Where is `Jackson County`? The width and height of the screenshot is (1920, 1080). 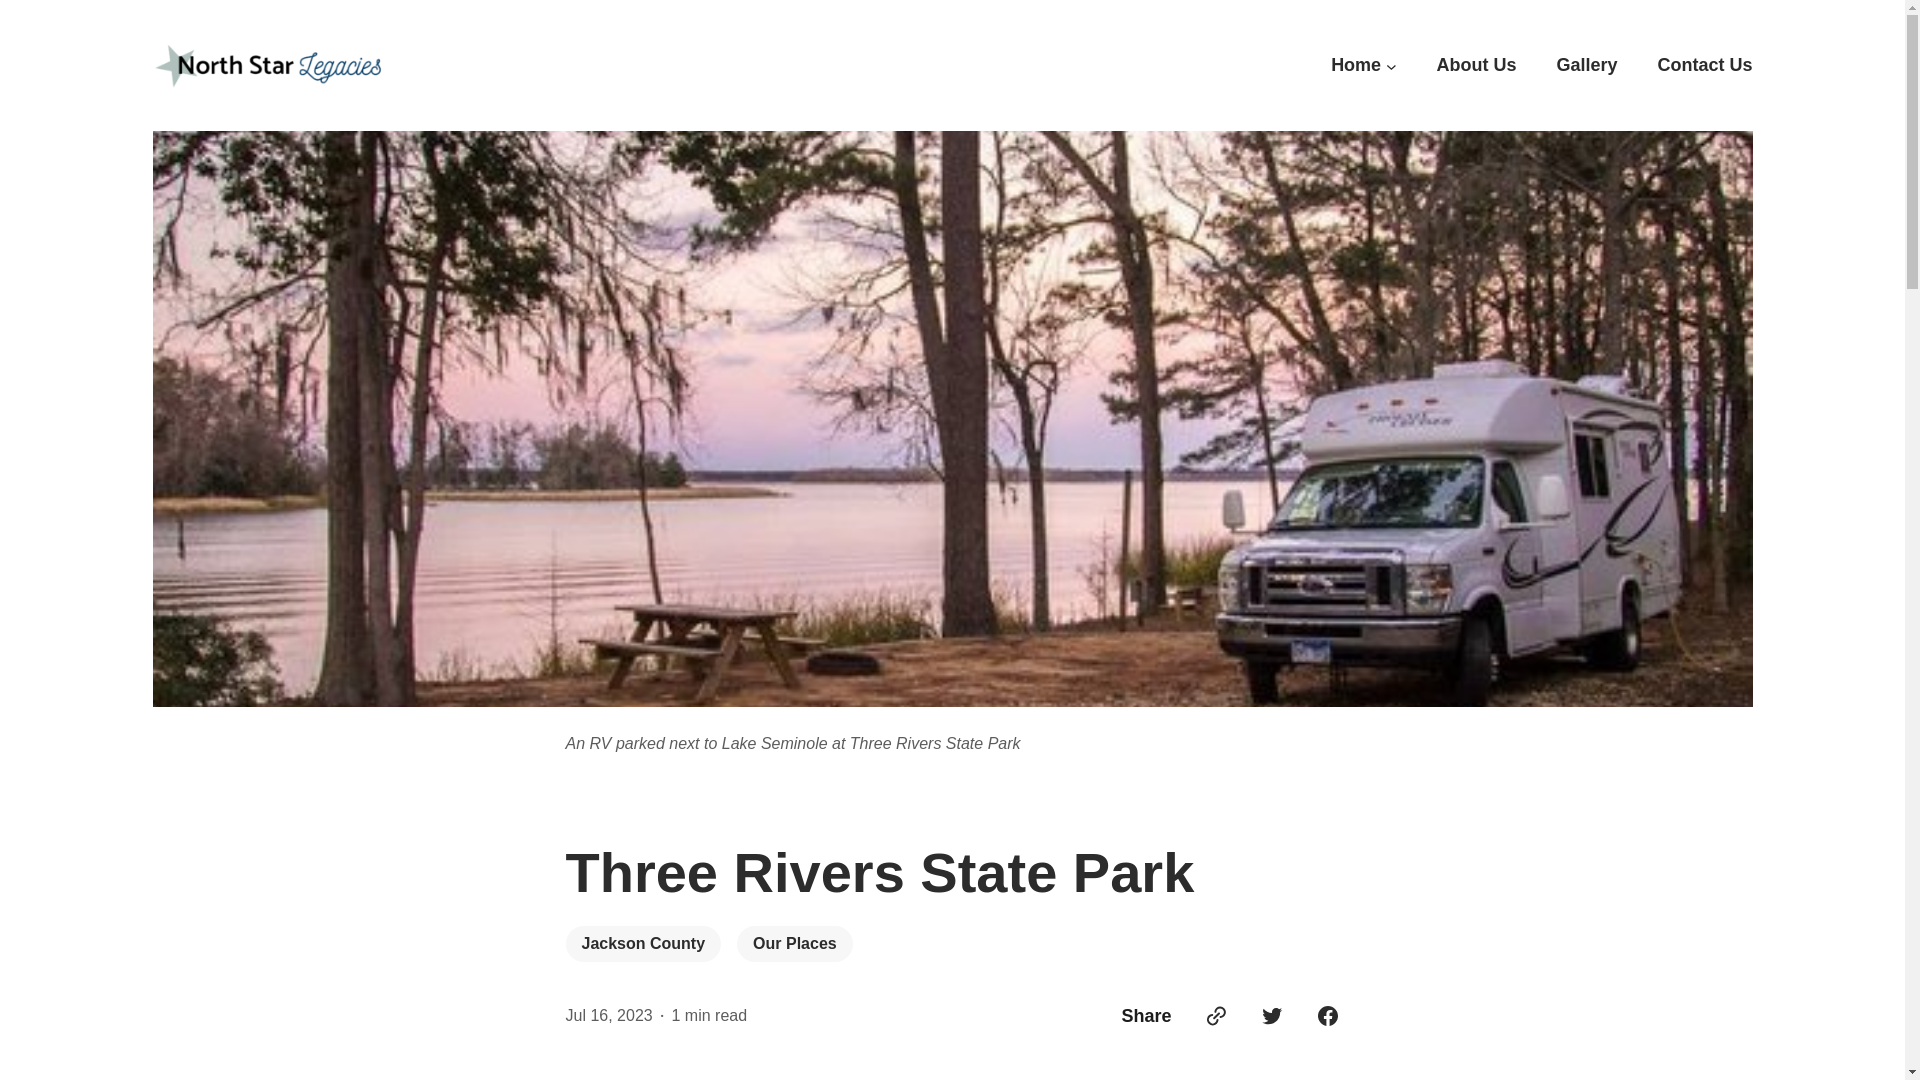
Jackson County is located at coordinates (644, 944).